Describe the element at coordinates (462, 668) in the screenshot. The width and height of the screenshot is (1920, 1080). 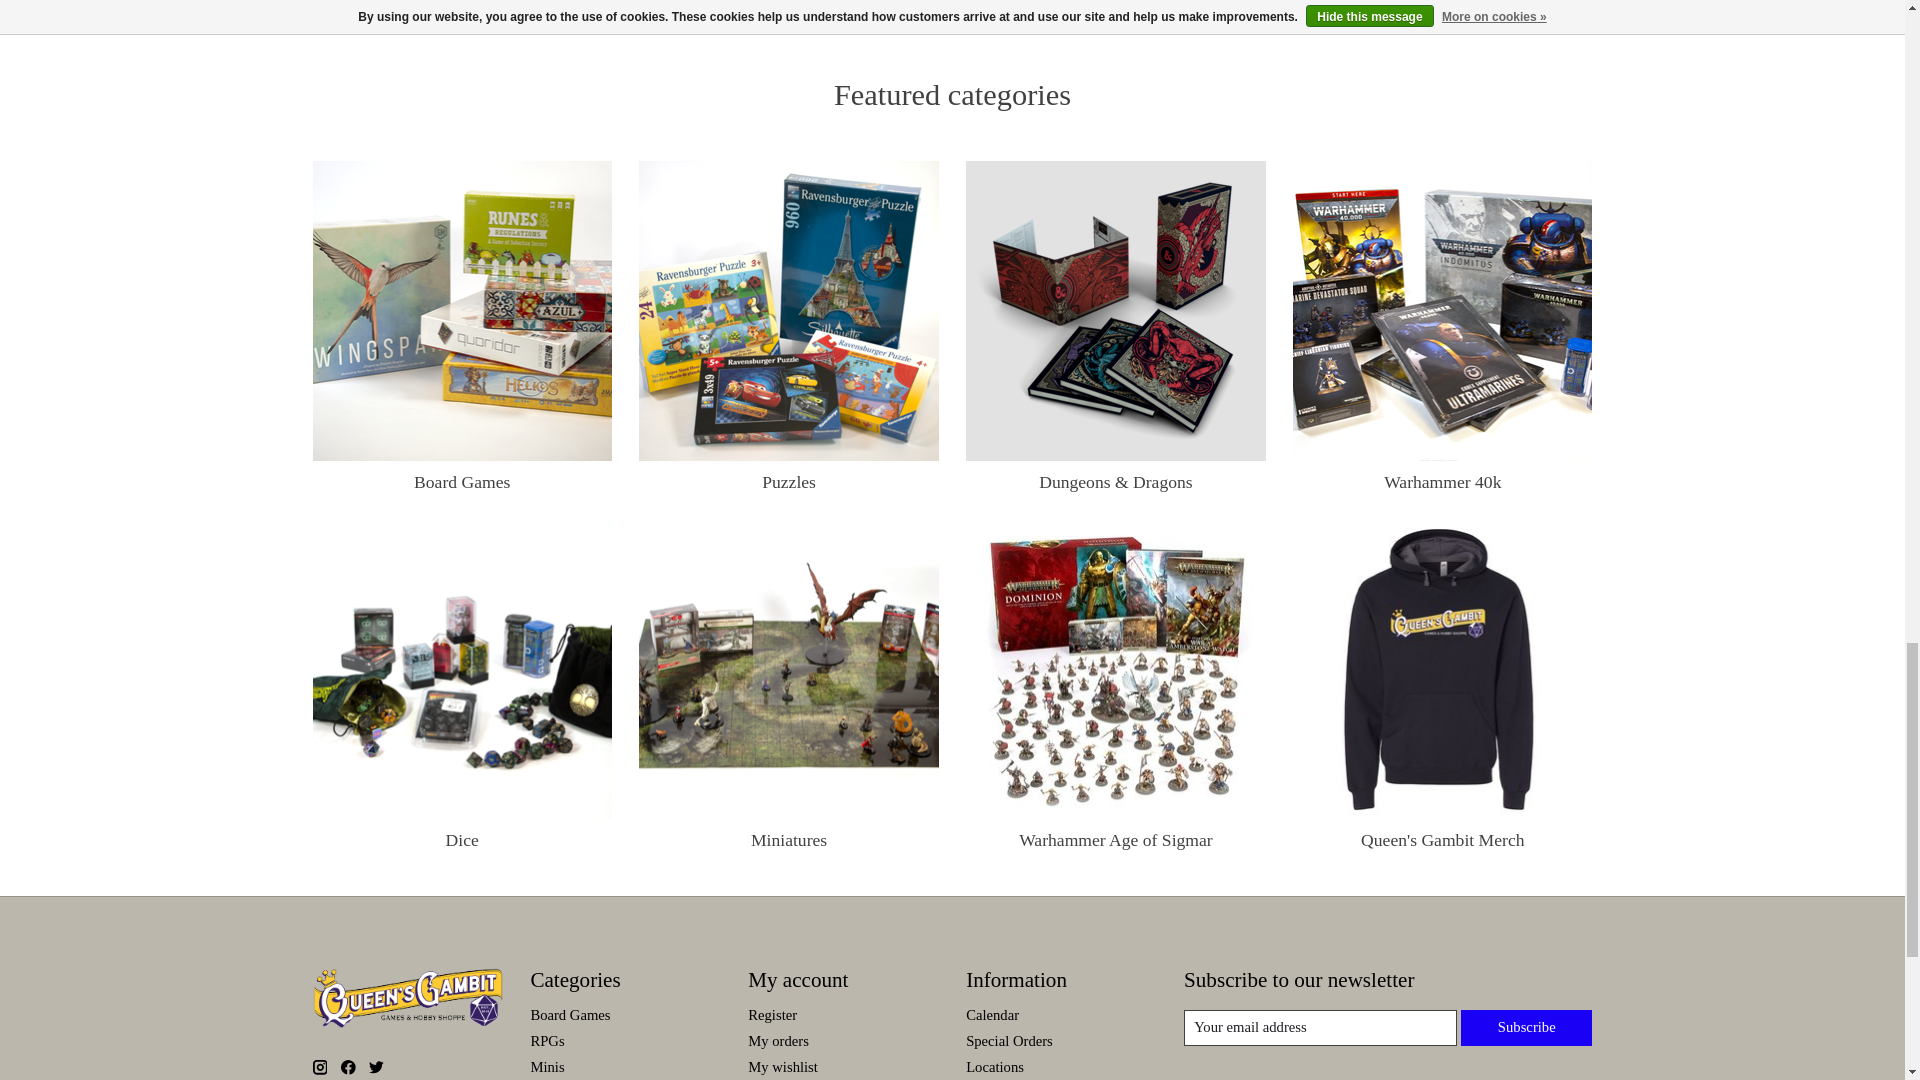
I see `Dice` at that location.